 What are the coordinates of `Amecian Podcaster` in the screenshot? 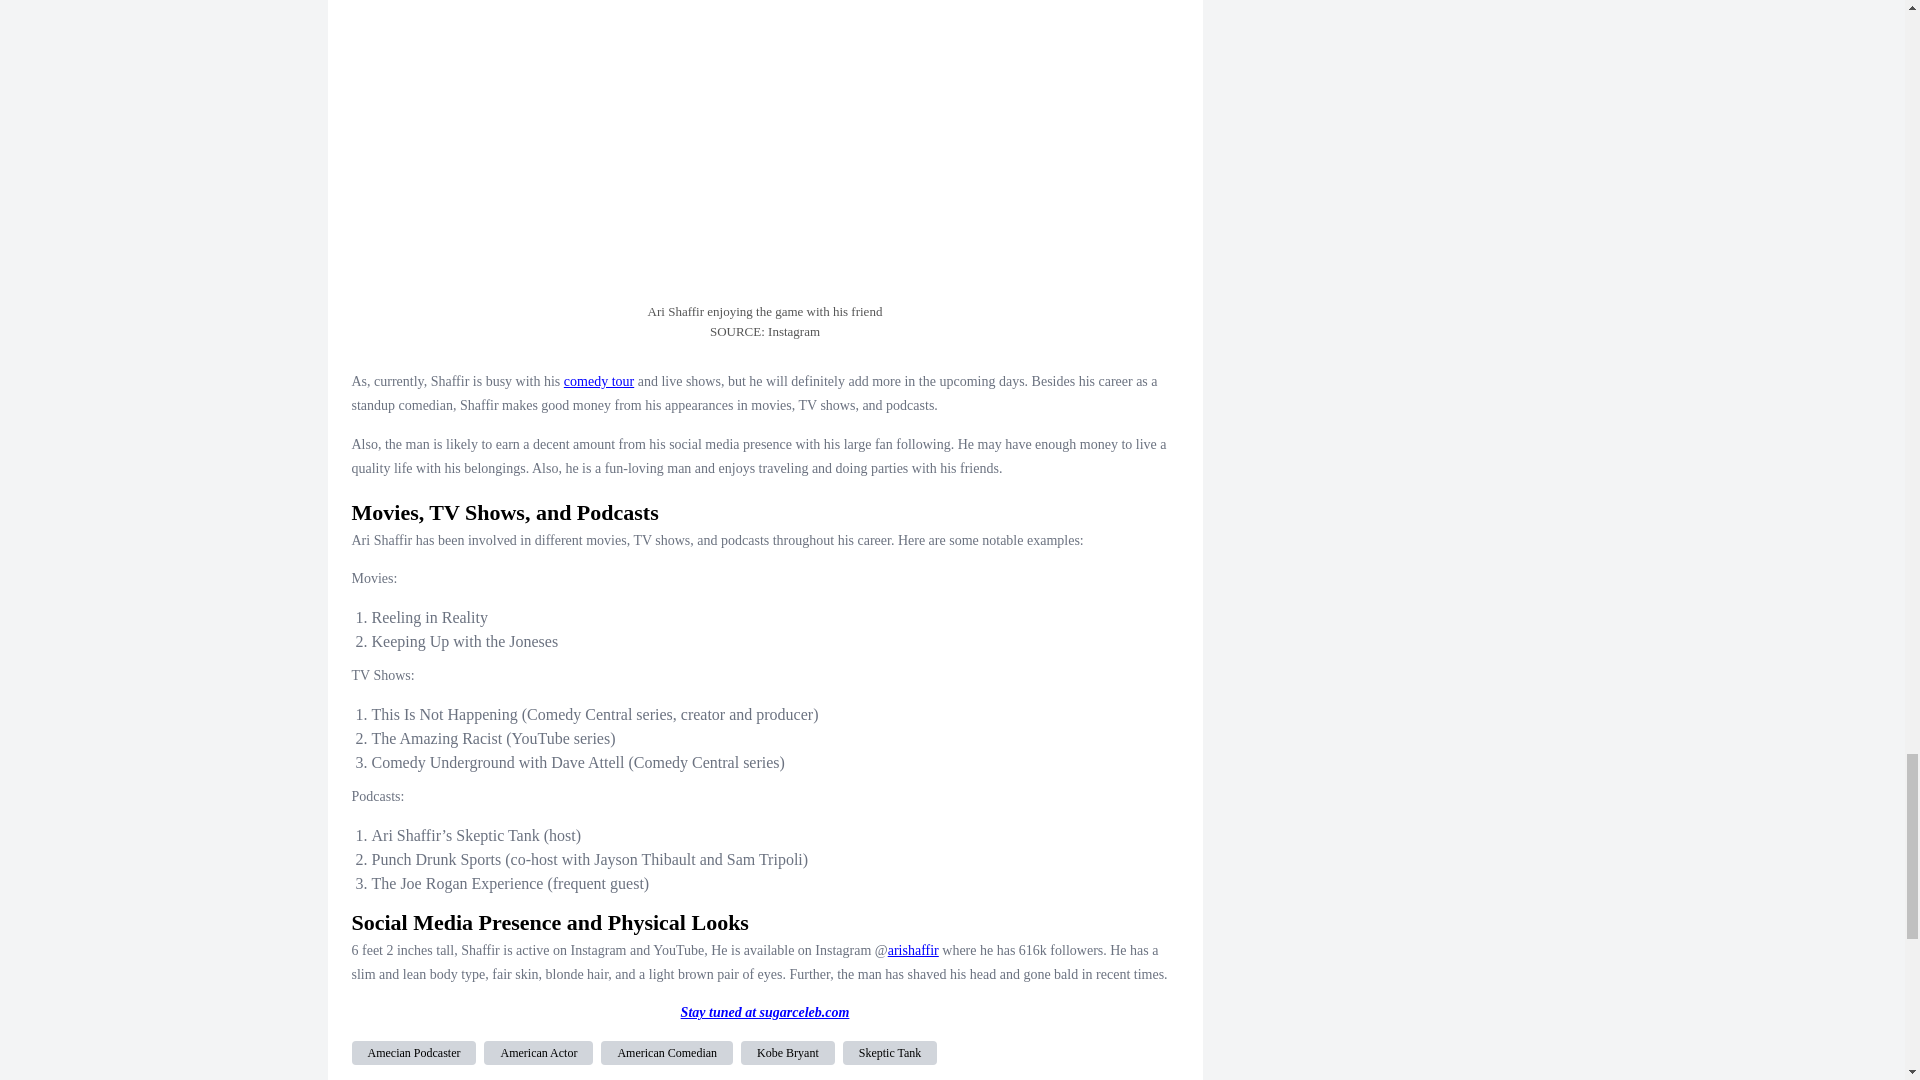 It's located at (414, 1052).